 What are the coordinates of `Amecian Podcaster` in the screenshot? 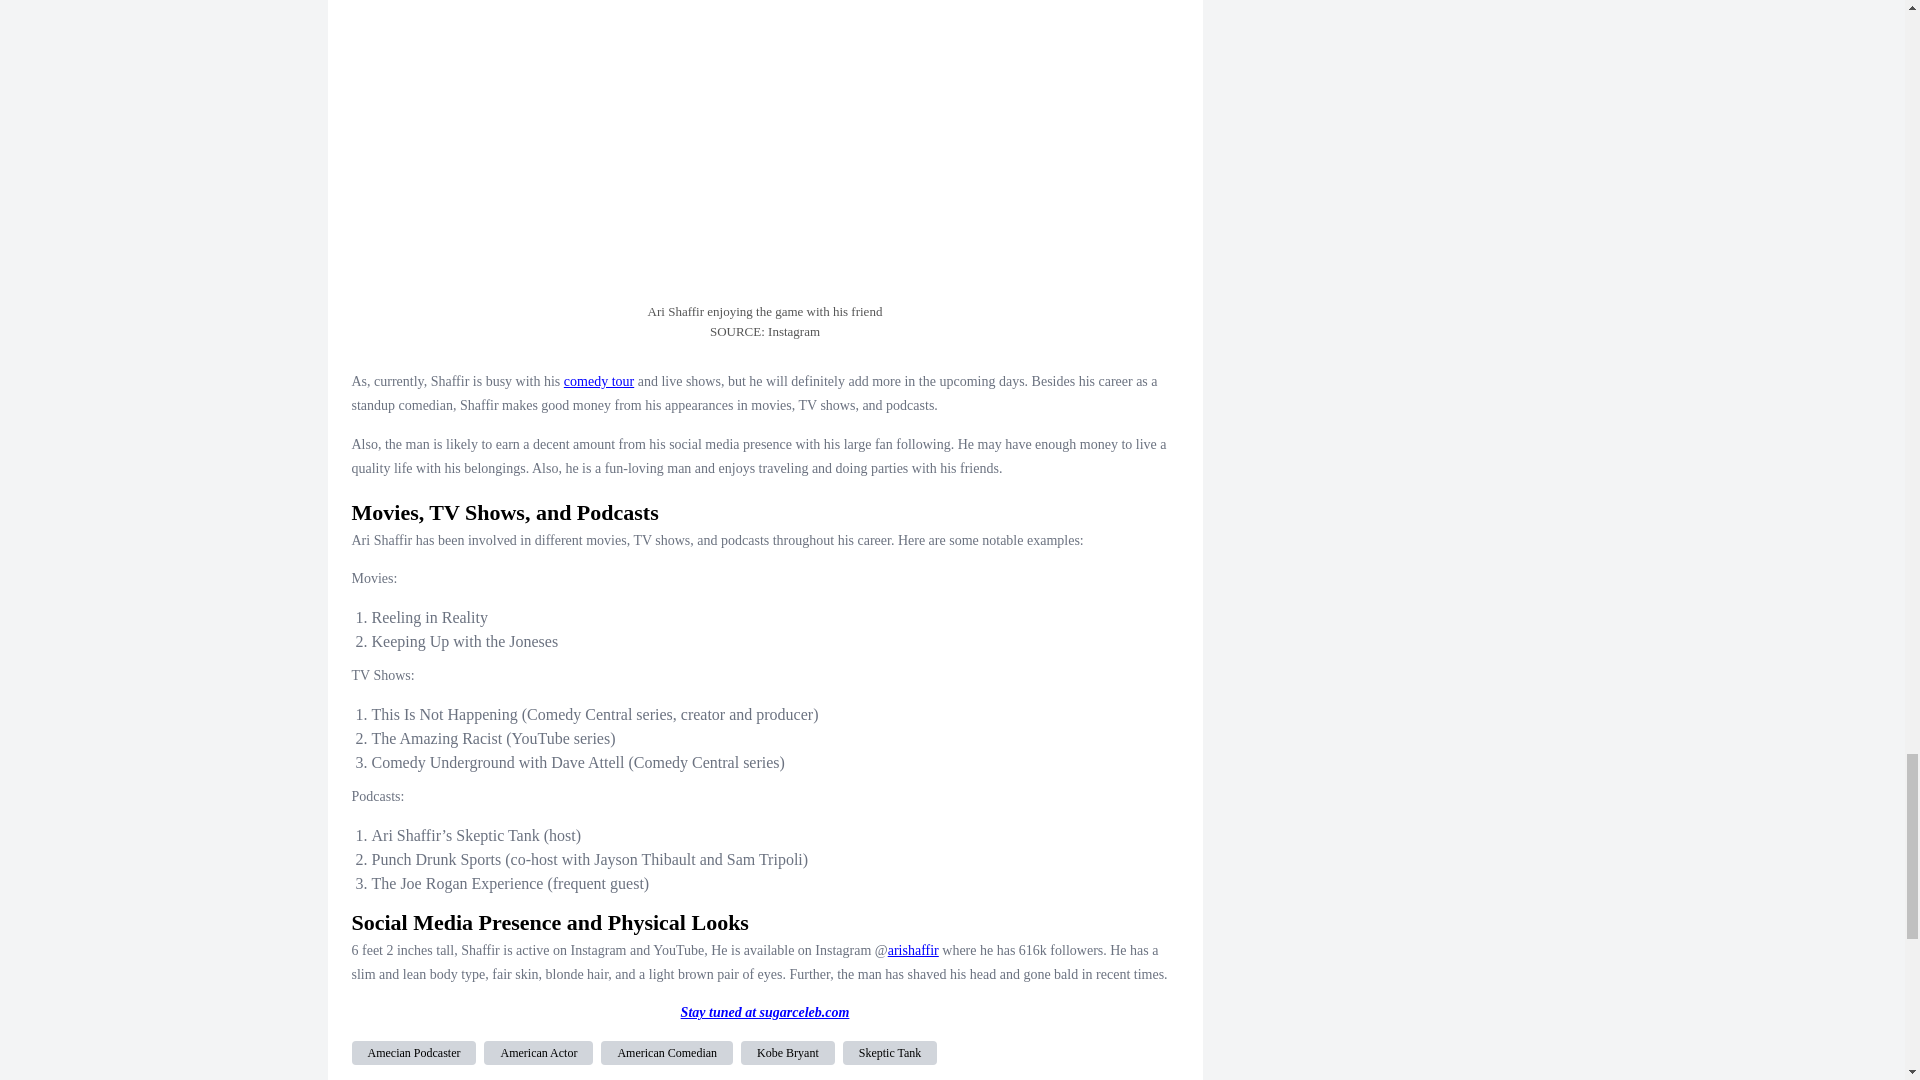 It's located at (414, 1052).